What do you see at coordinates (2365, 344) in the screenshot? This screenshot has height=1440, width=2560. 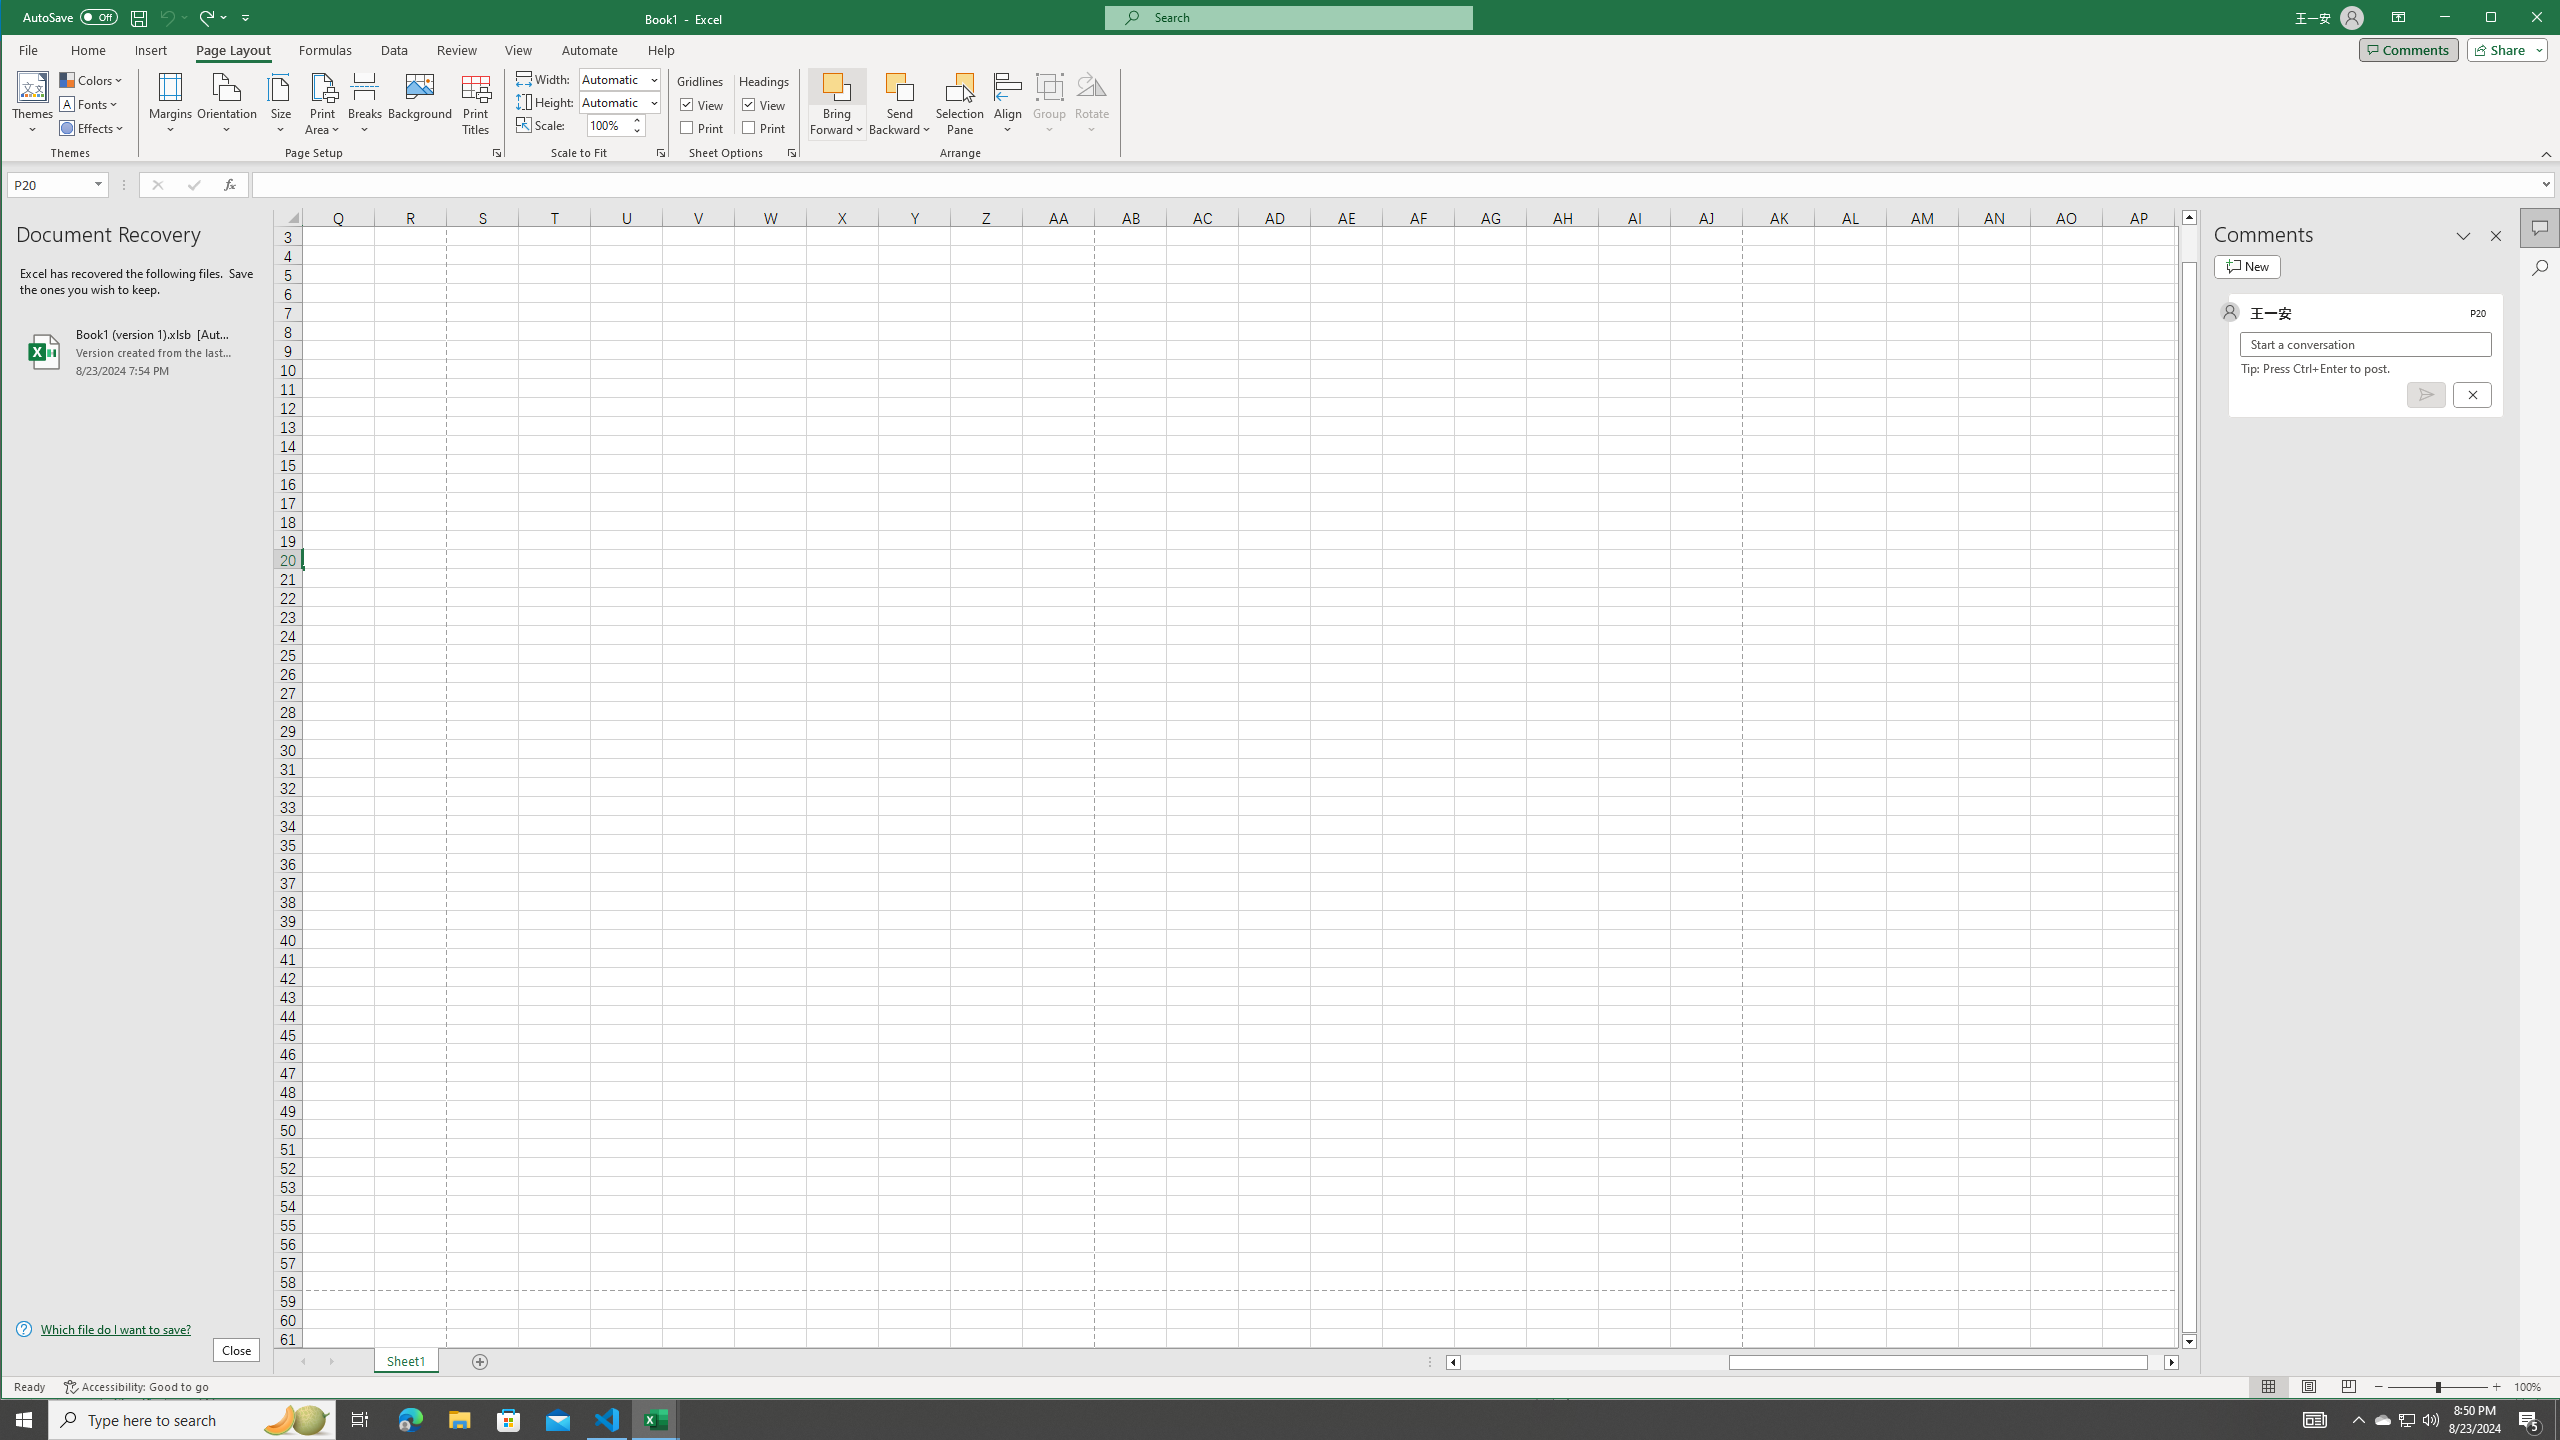 I see `Start a conversation` at bounding box center [2365, 344].